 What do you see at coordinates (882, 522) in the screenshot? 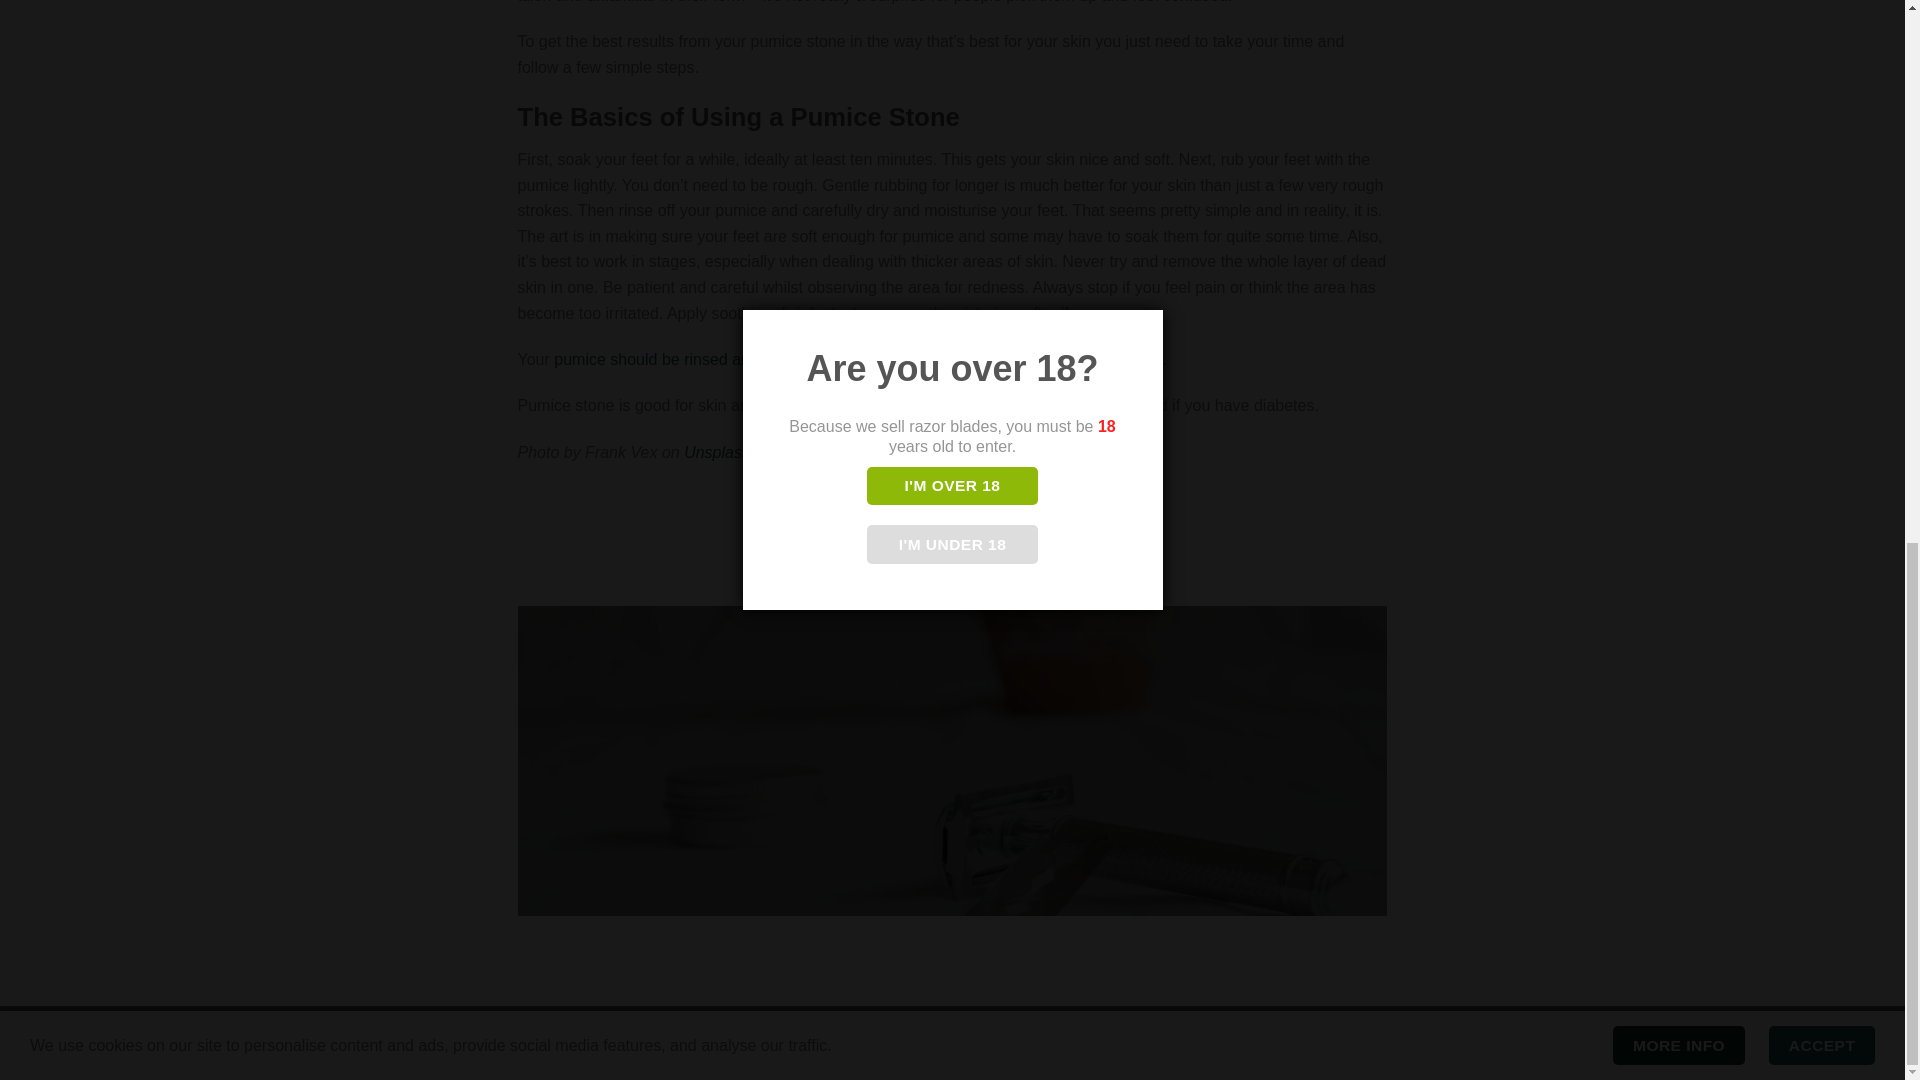
I see `Share on Facebook` at bounding box center [882, 522].